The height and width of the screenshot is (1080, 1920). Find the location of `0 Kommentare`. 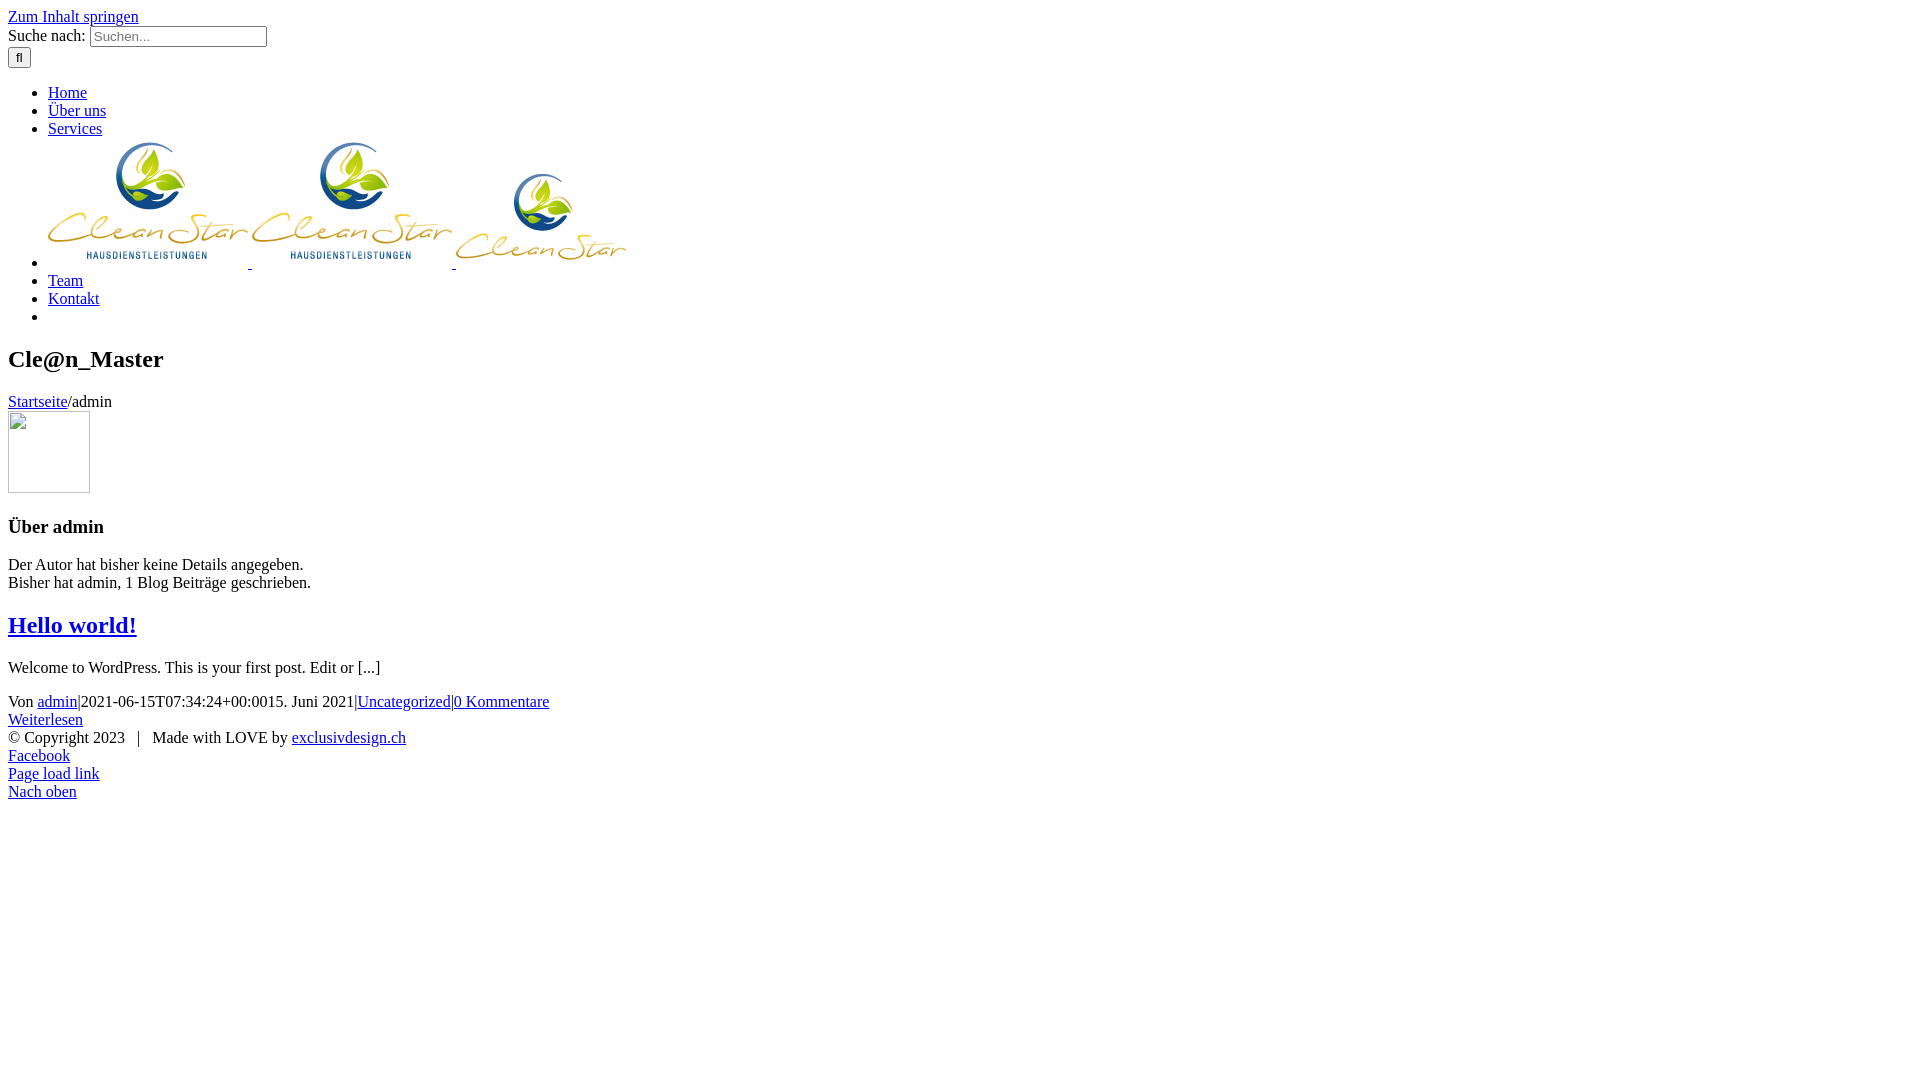

0 Kommentare is located at coordinates (502, 702).